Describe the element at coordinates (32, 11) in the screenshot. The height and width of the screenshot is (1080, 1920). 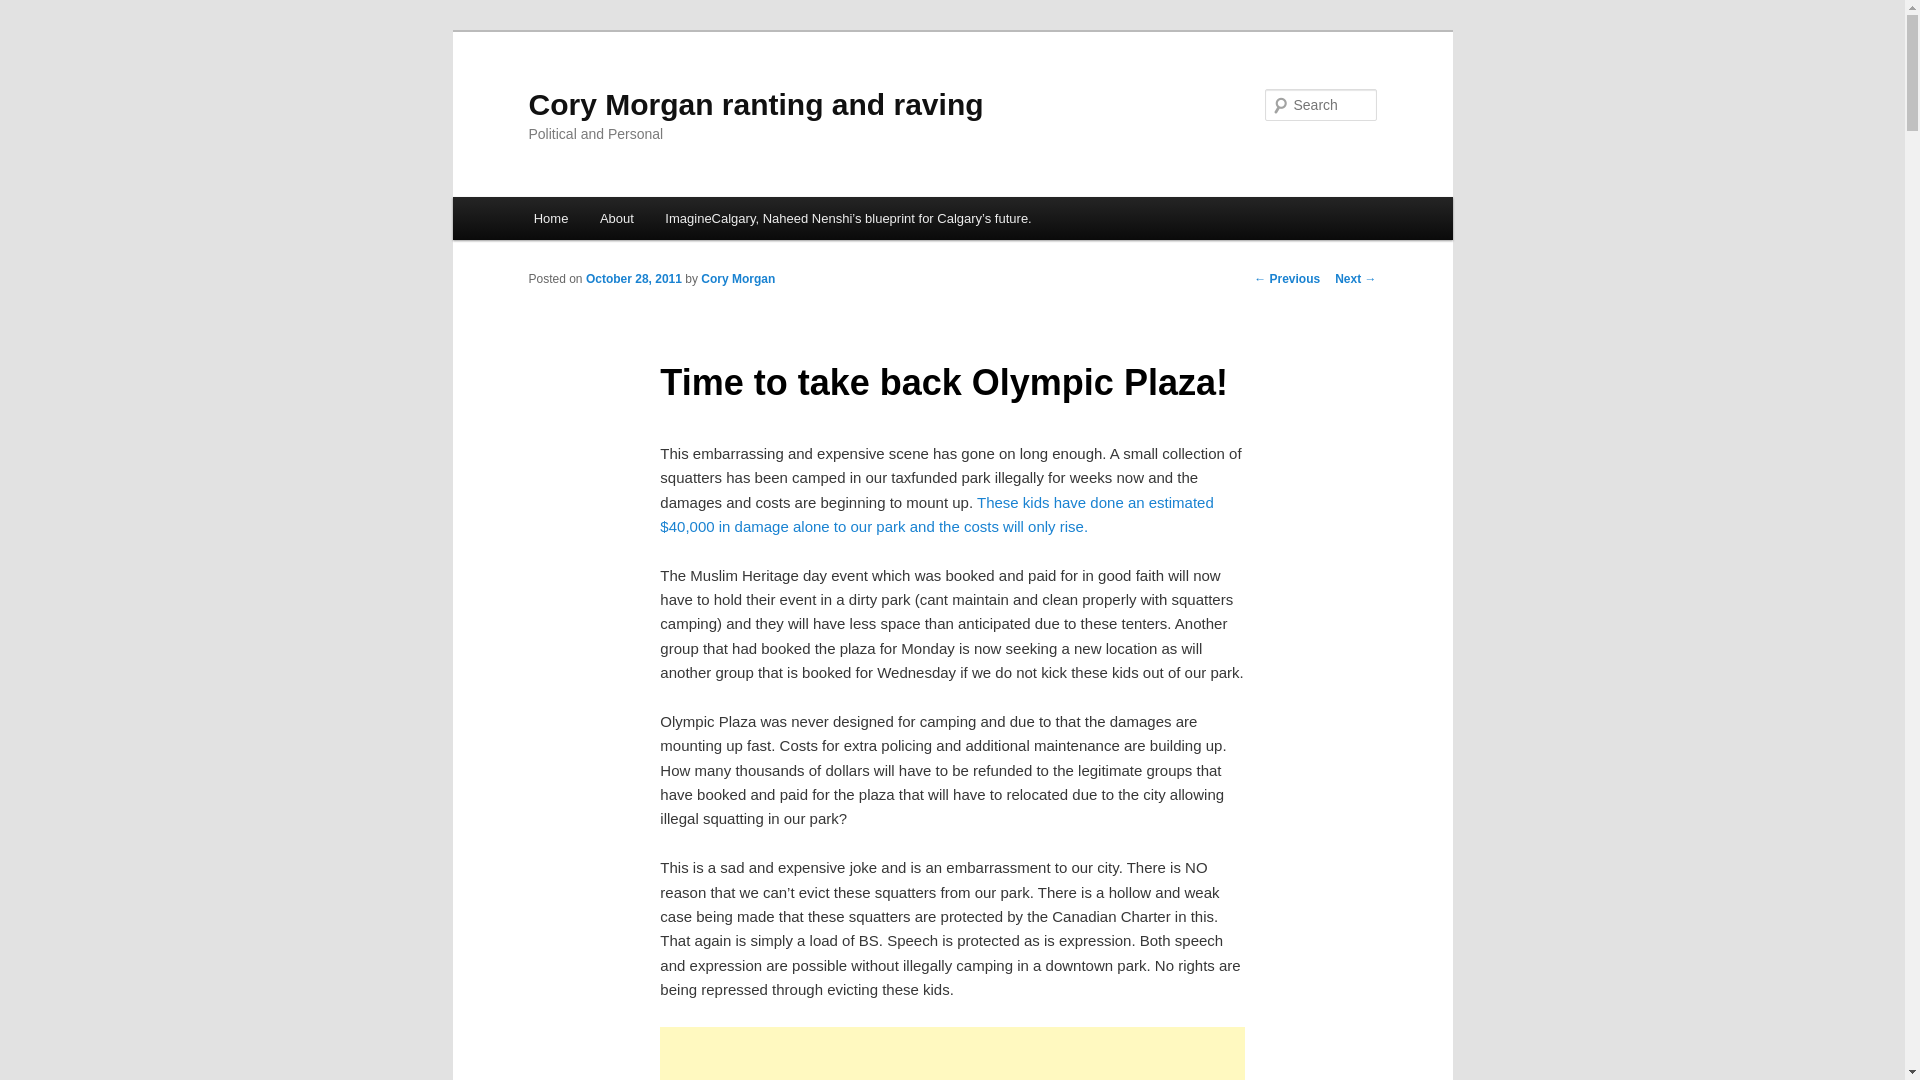
I see `Search` at that location.